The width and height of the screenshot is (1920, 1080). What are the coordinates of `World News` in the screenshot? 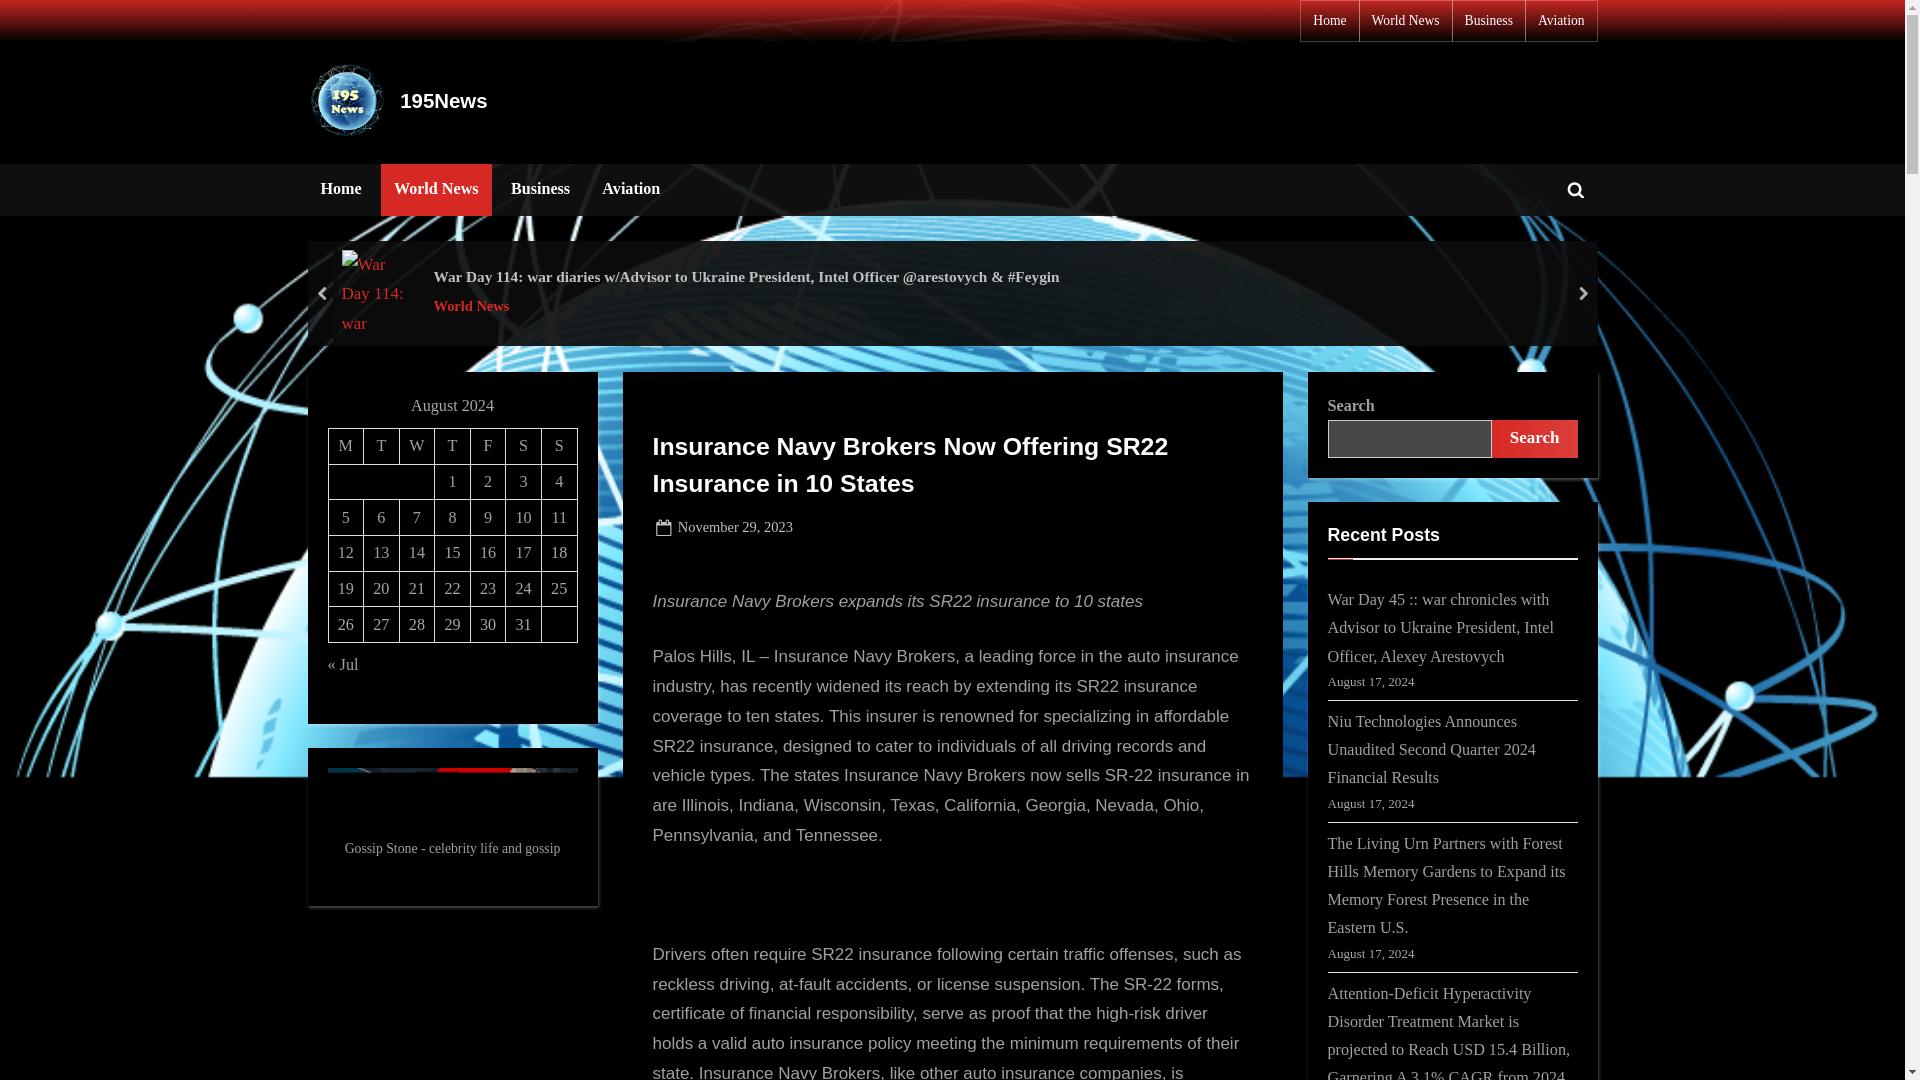 It's located at (746, 306).